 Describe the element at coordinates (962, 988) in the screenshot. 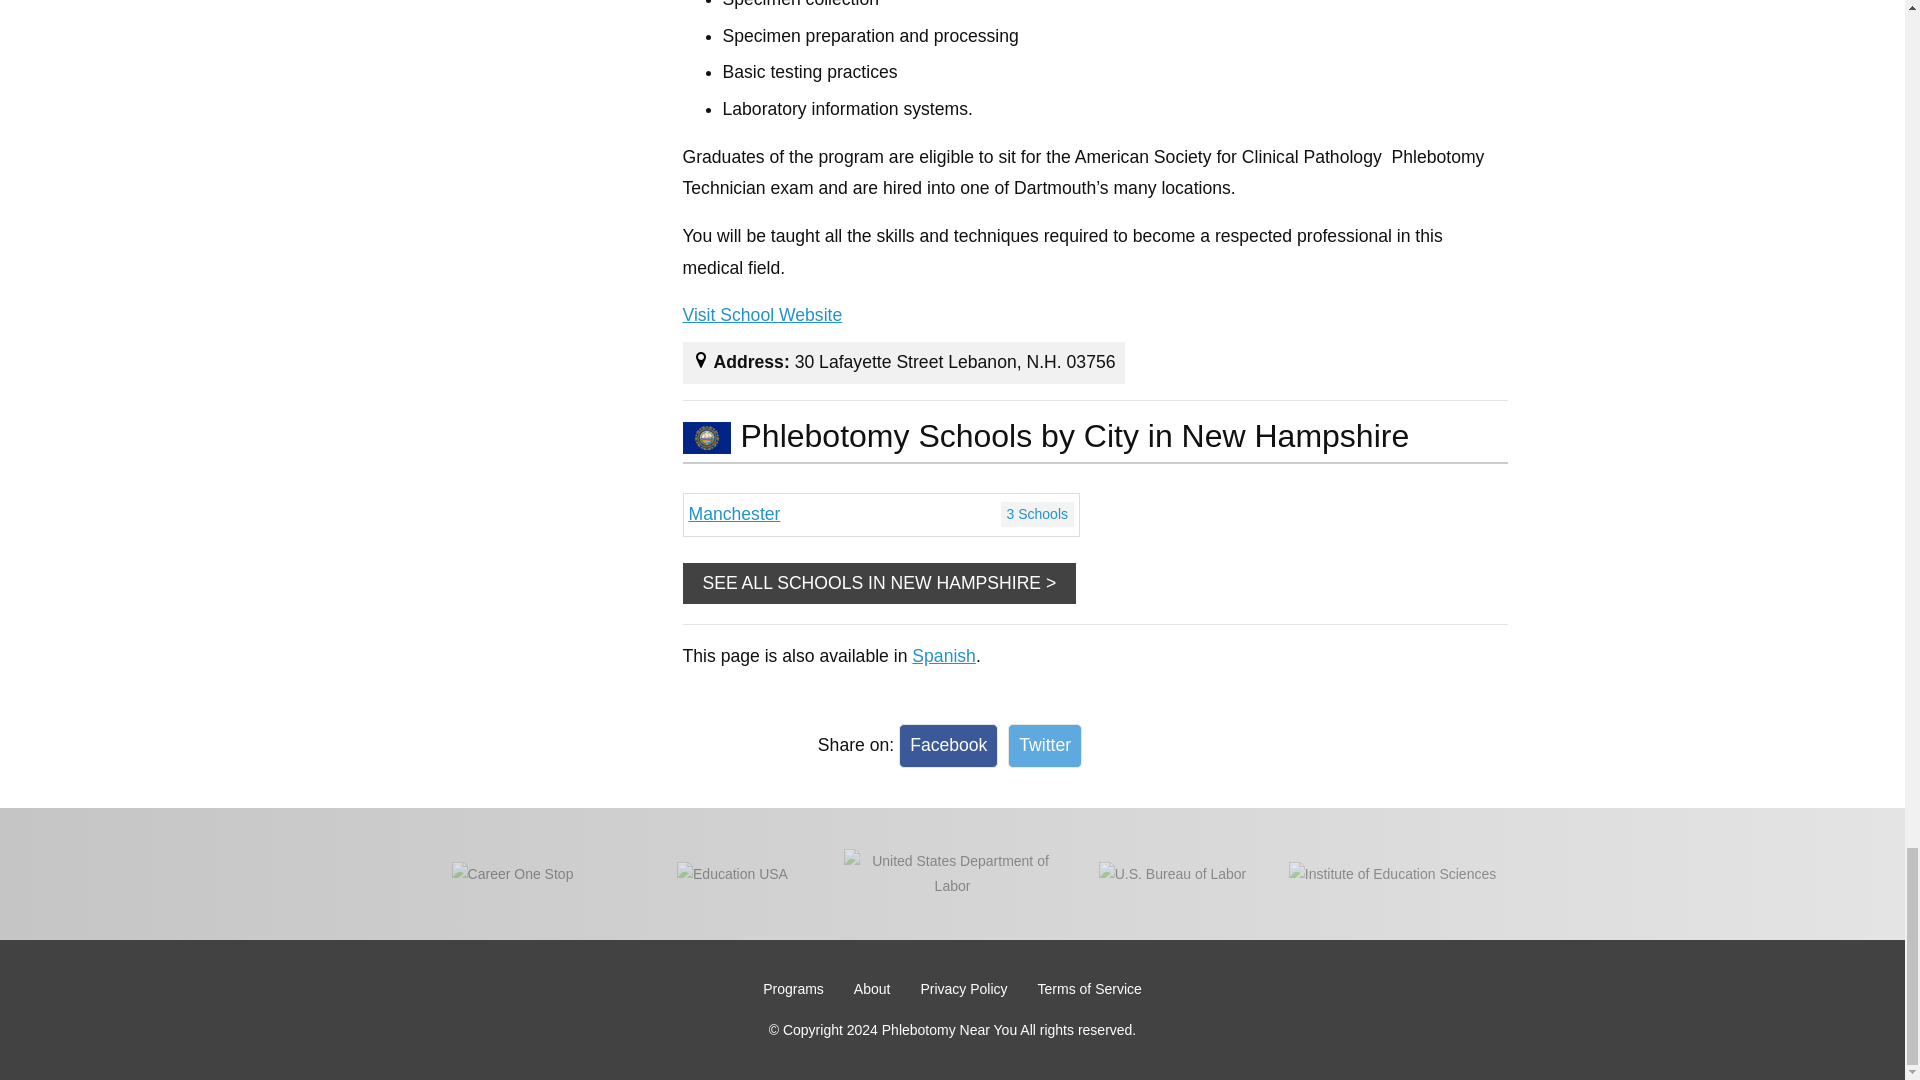

I see `Privacy Policy` at that location.